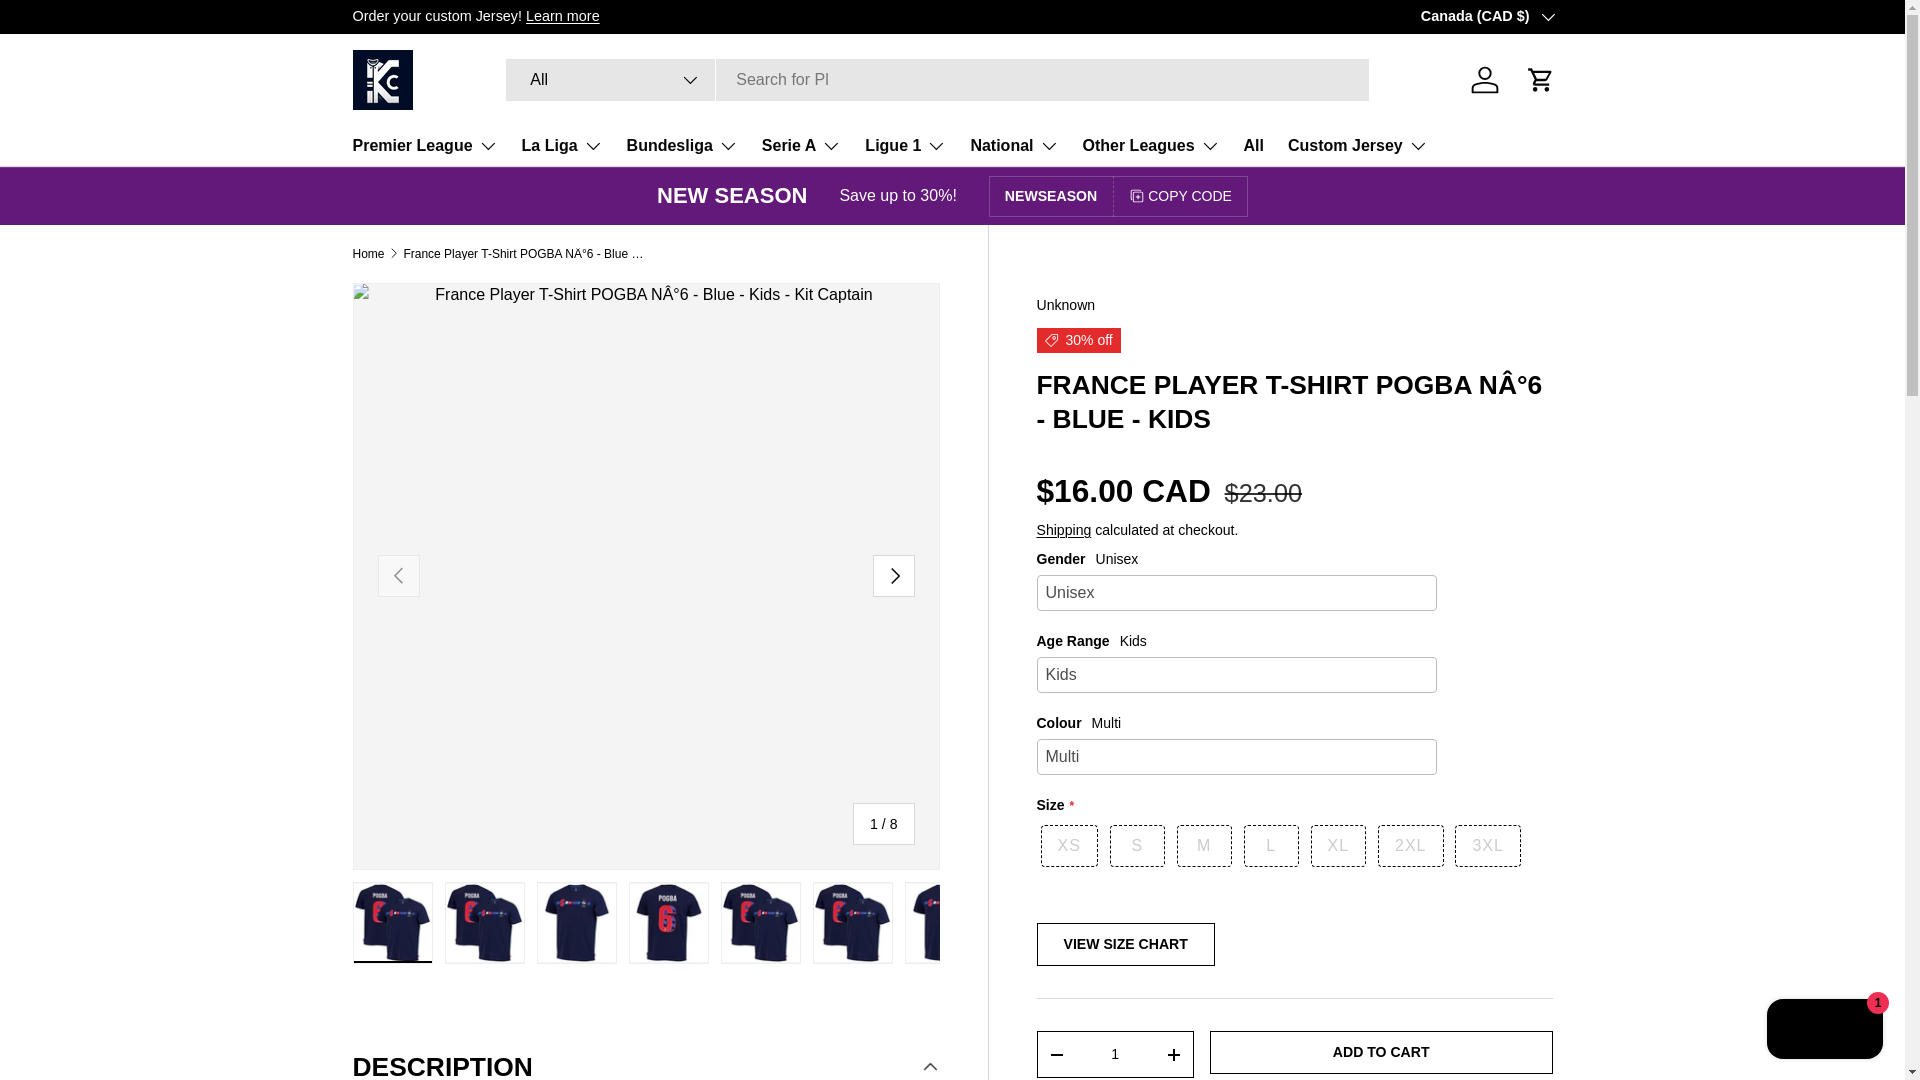  Describe the element at coordinates (562, 15) in the screenshot. I see `Learn more` at that location.